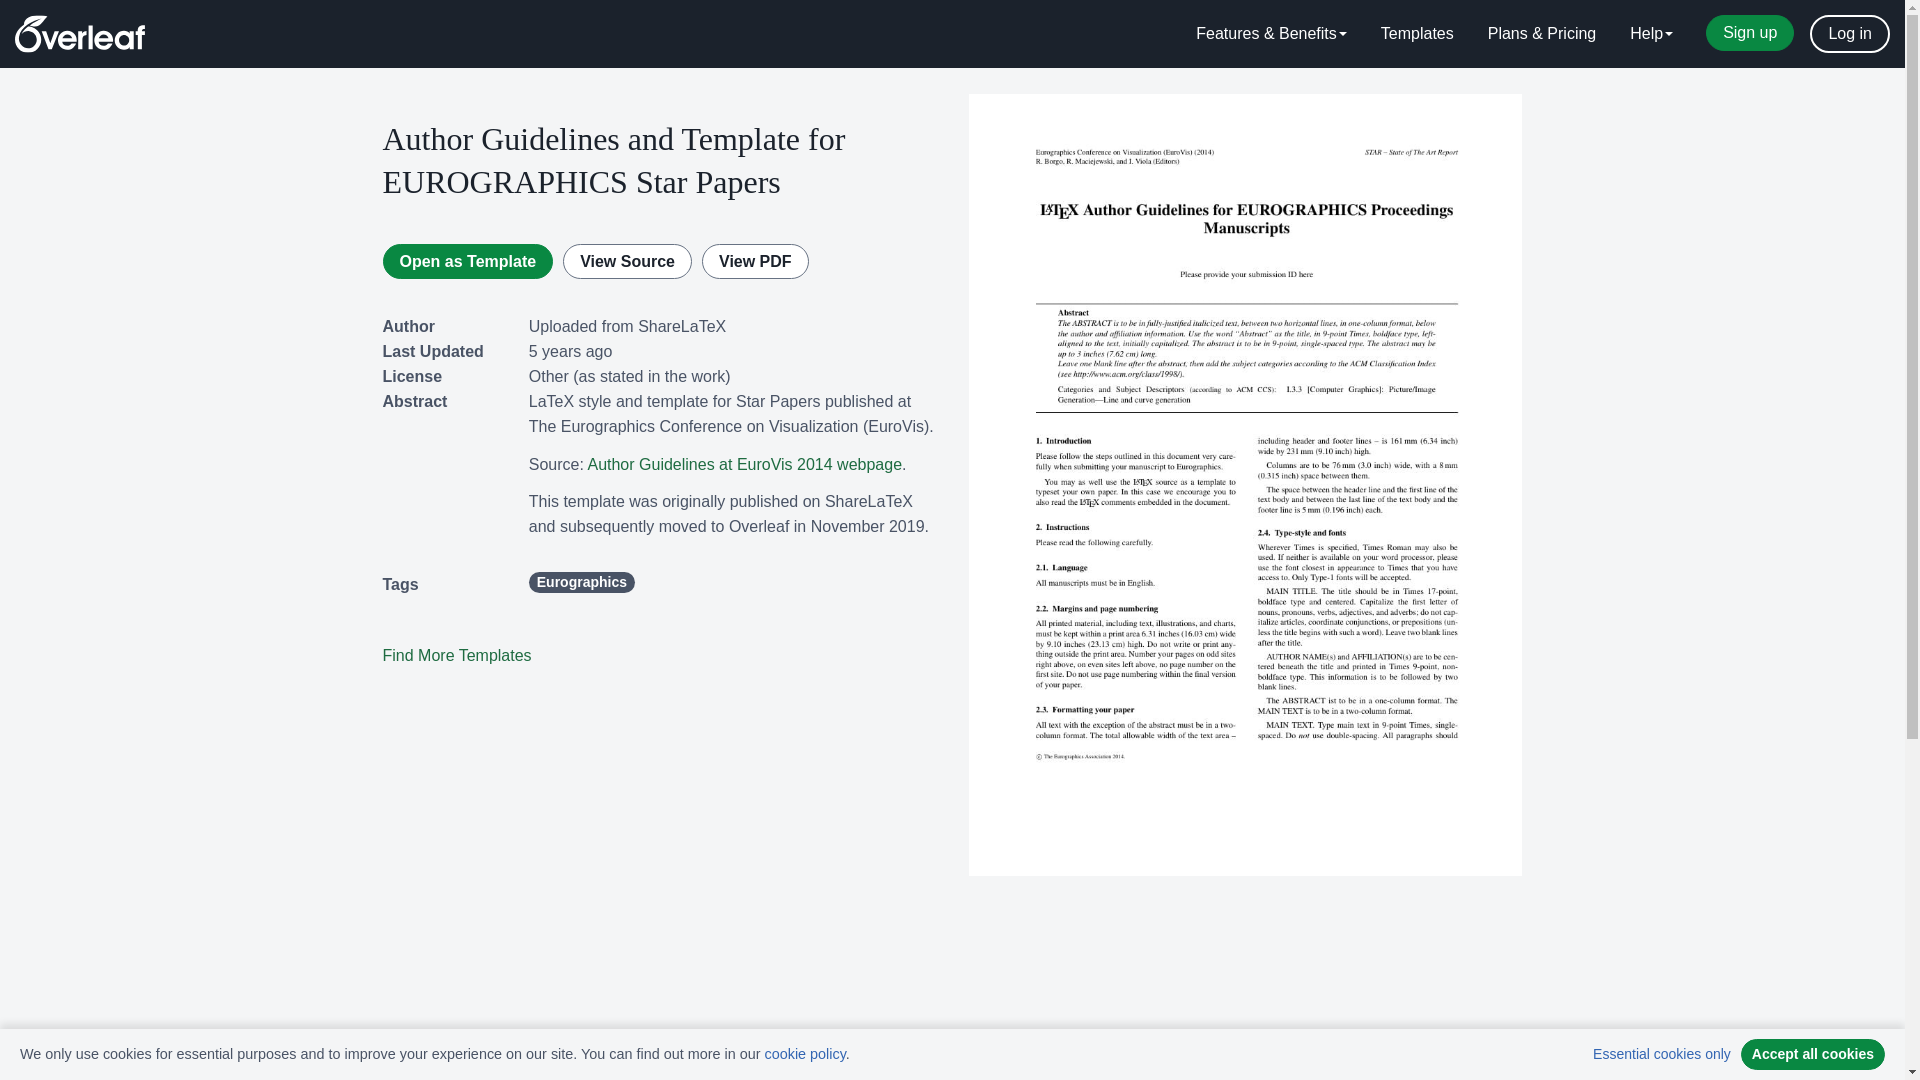 This screenshot has height=1080, width=1920. Describe the element at coordinates (467, 261) in the screenshot. I see `Open as Template` at that location.